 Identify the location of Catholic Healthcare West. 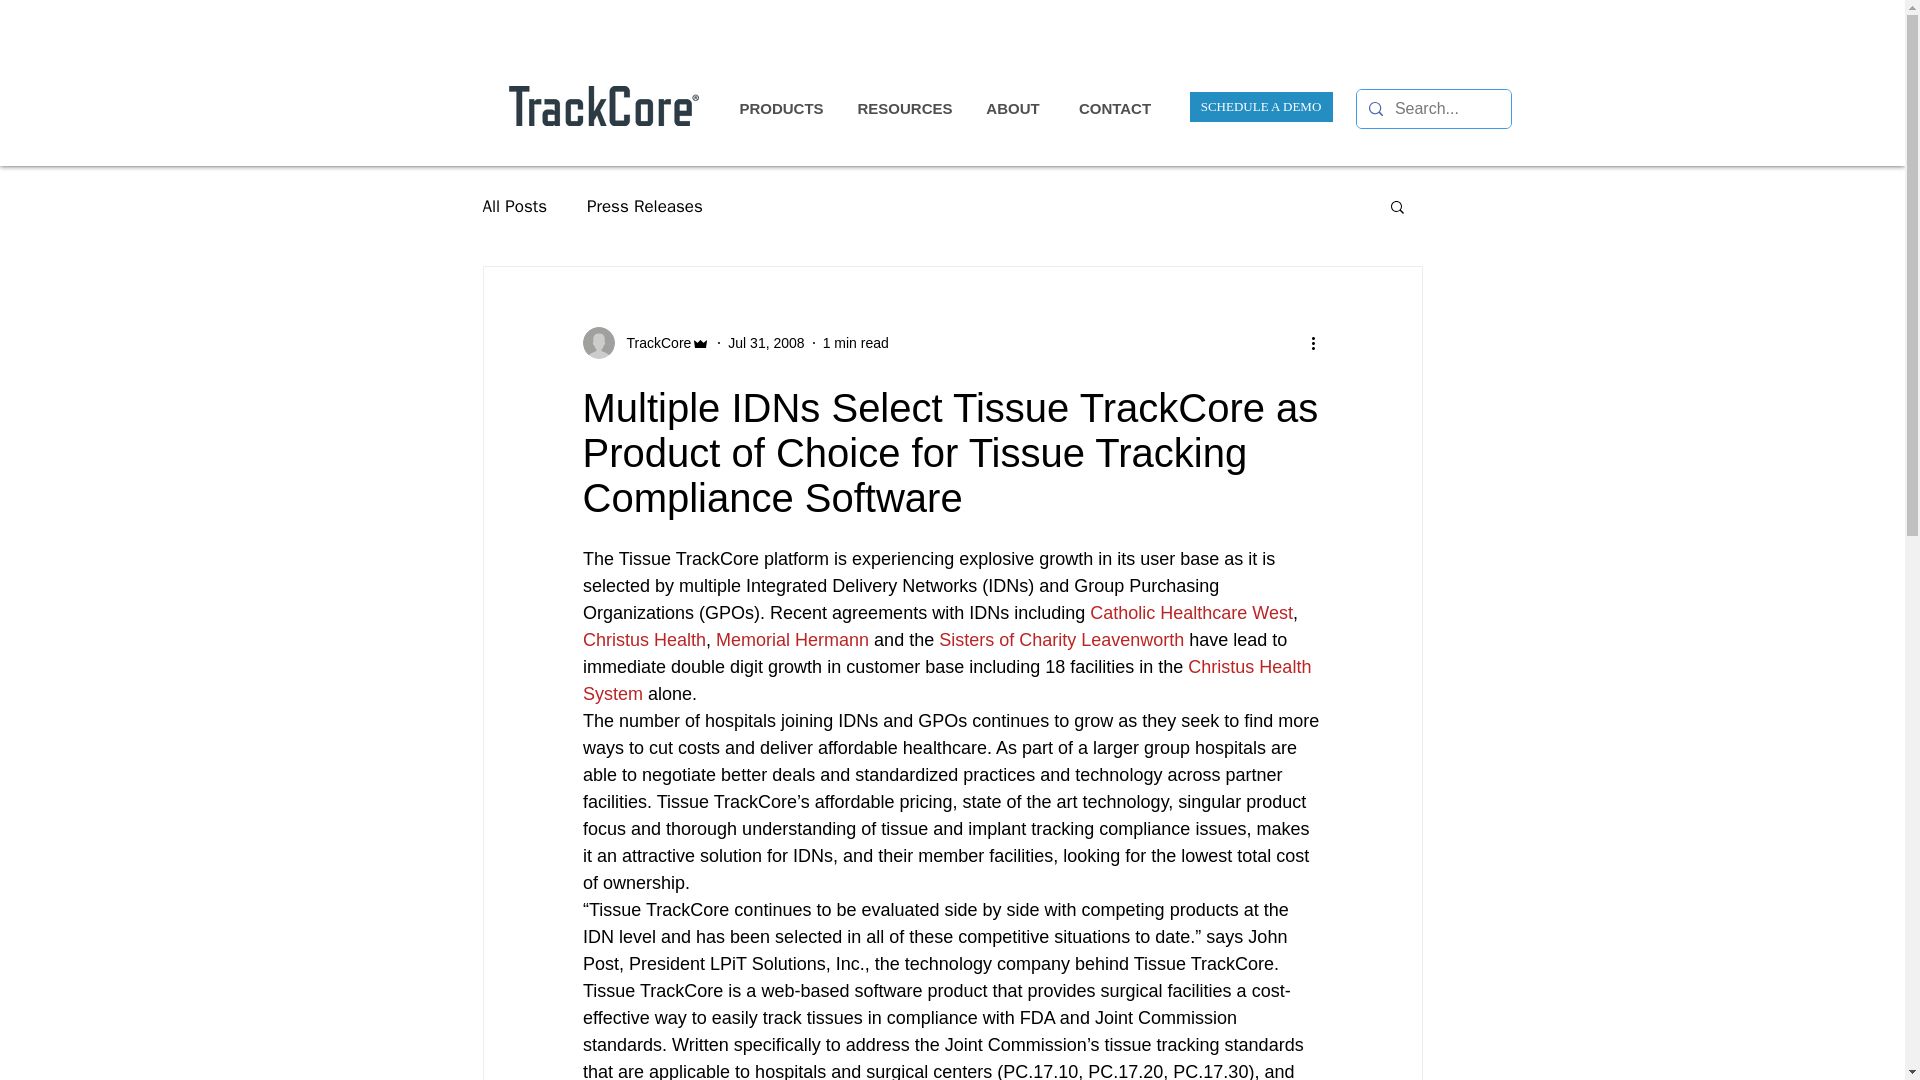
(1191, 612).